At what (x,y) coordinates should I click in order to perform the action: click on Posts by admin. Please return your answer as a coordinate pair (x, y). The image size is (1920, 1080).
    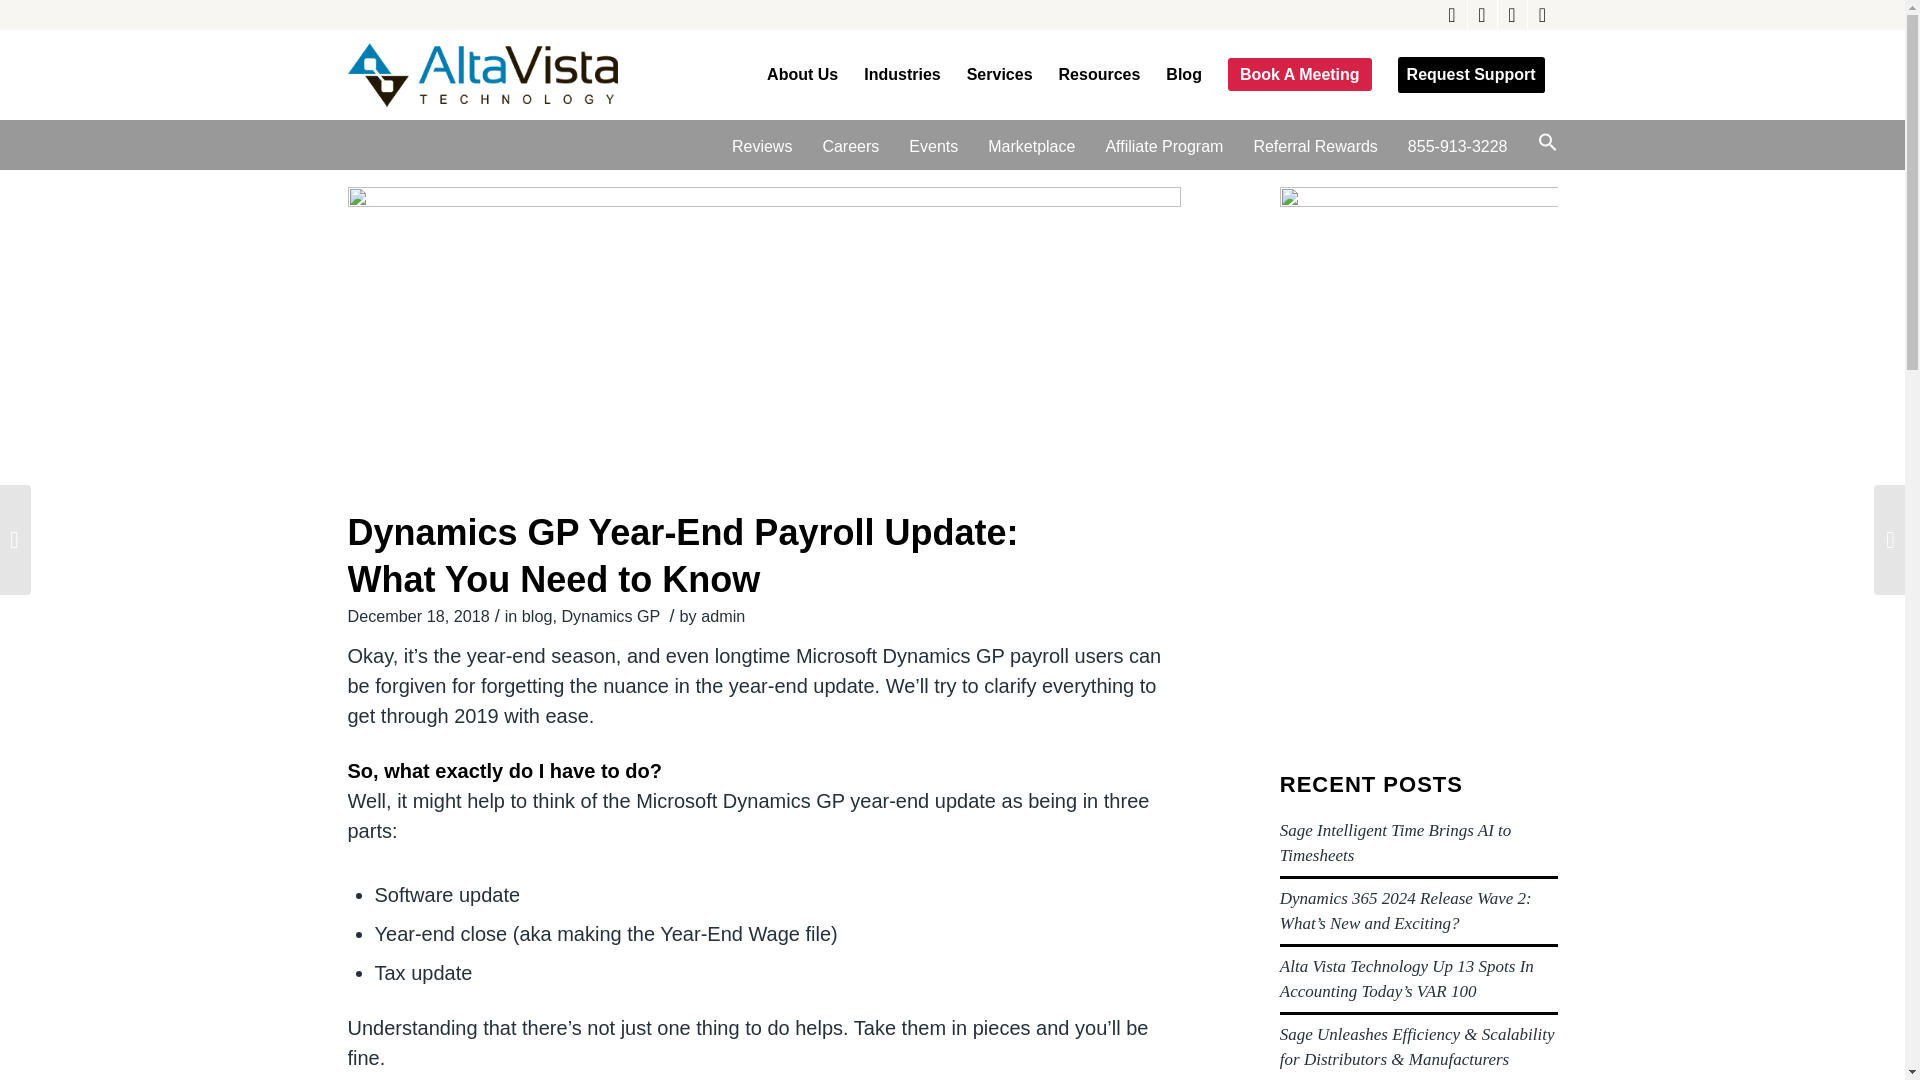
    Looking at the image, I should click on (722, 616).